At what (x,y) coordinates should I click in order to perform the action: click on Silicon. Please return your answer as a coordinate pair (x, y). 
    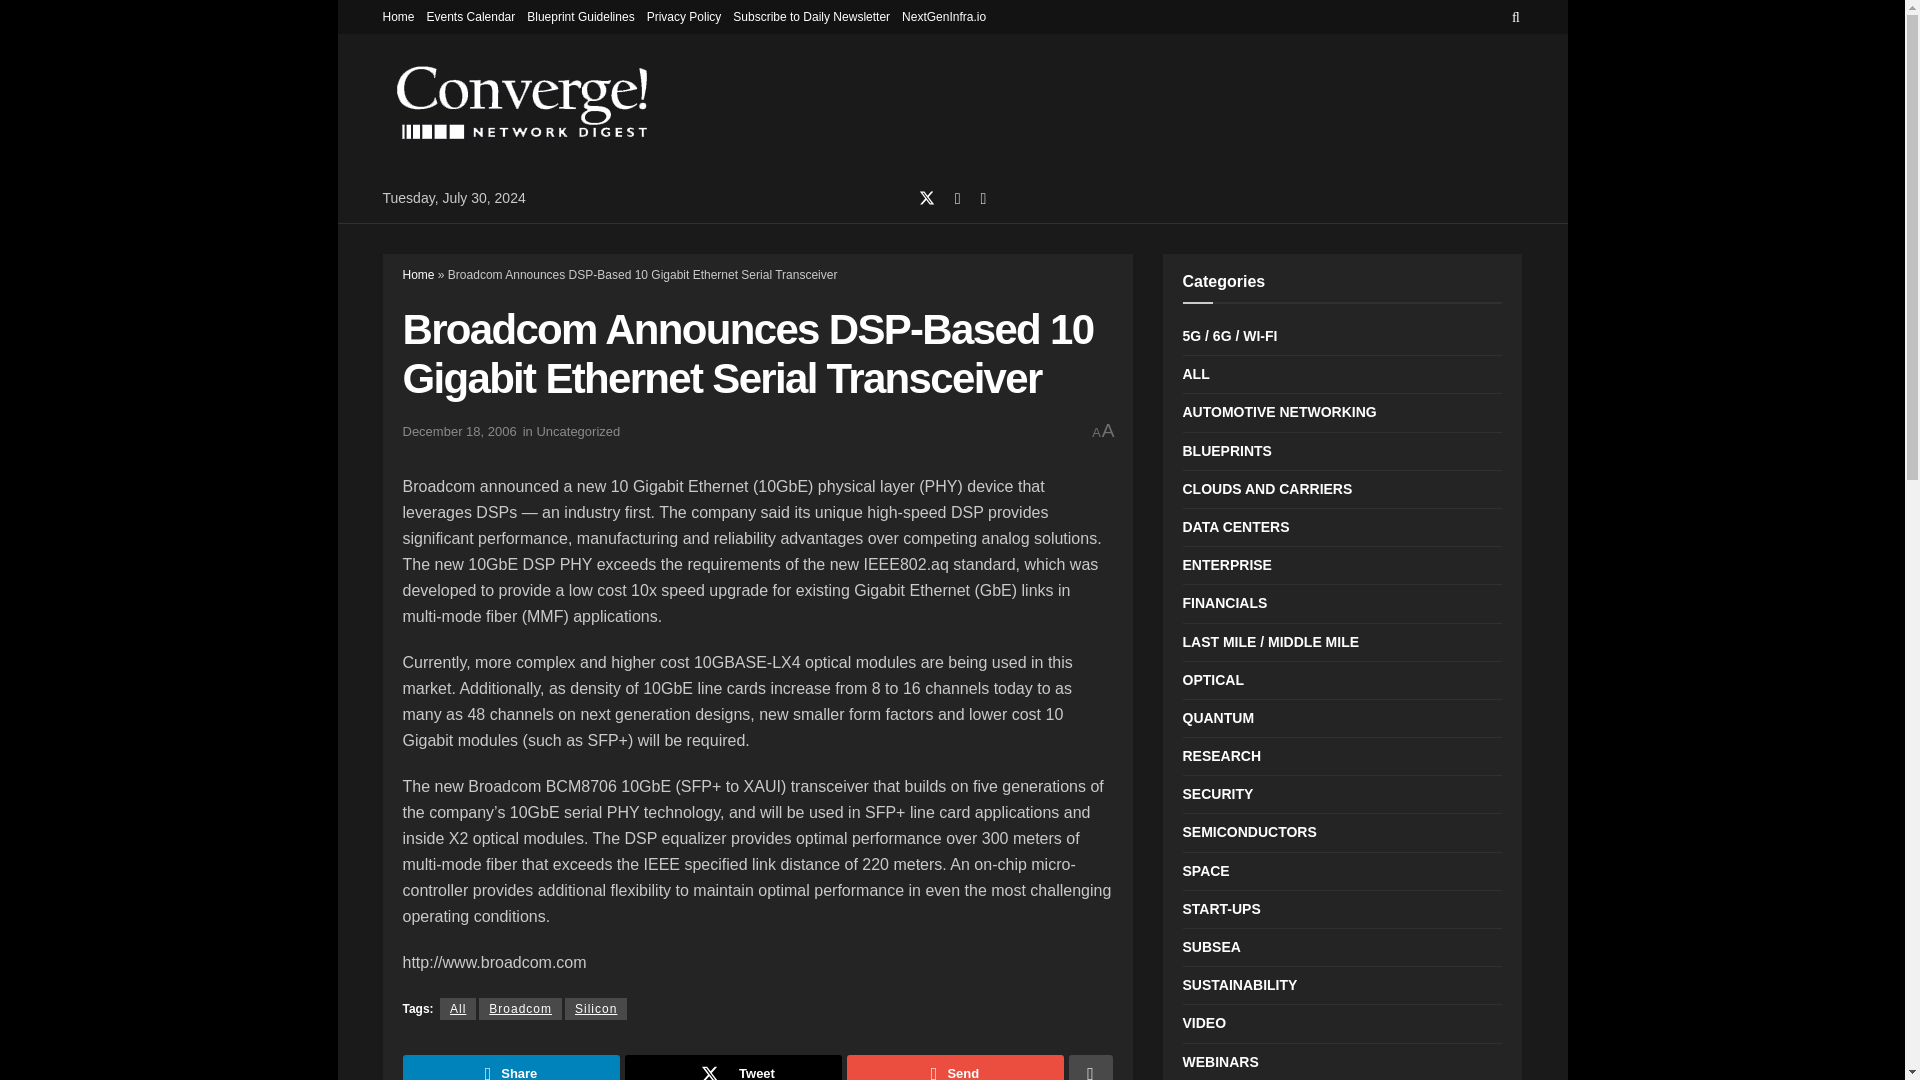
    Looking at the image, I should click on (596, 1008).